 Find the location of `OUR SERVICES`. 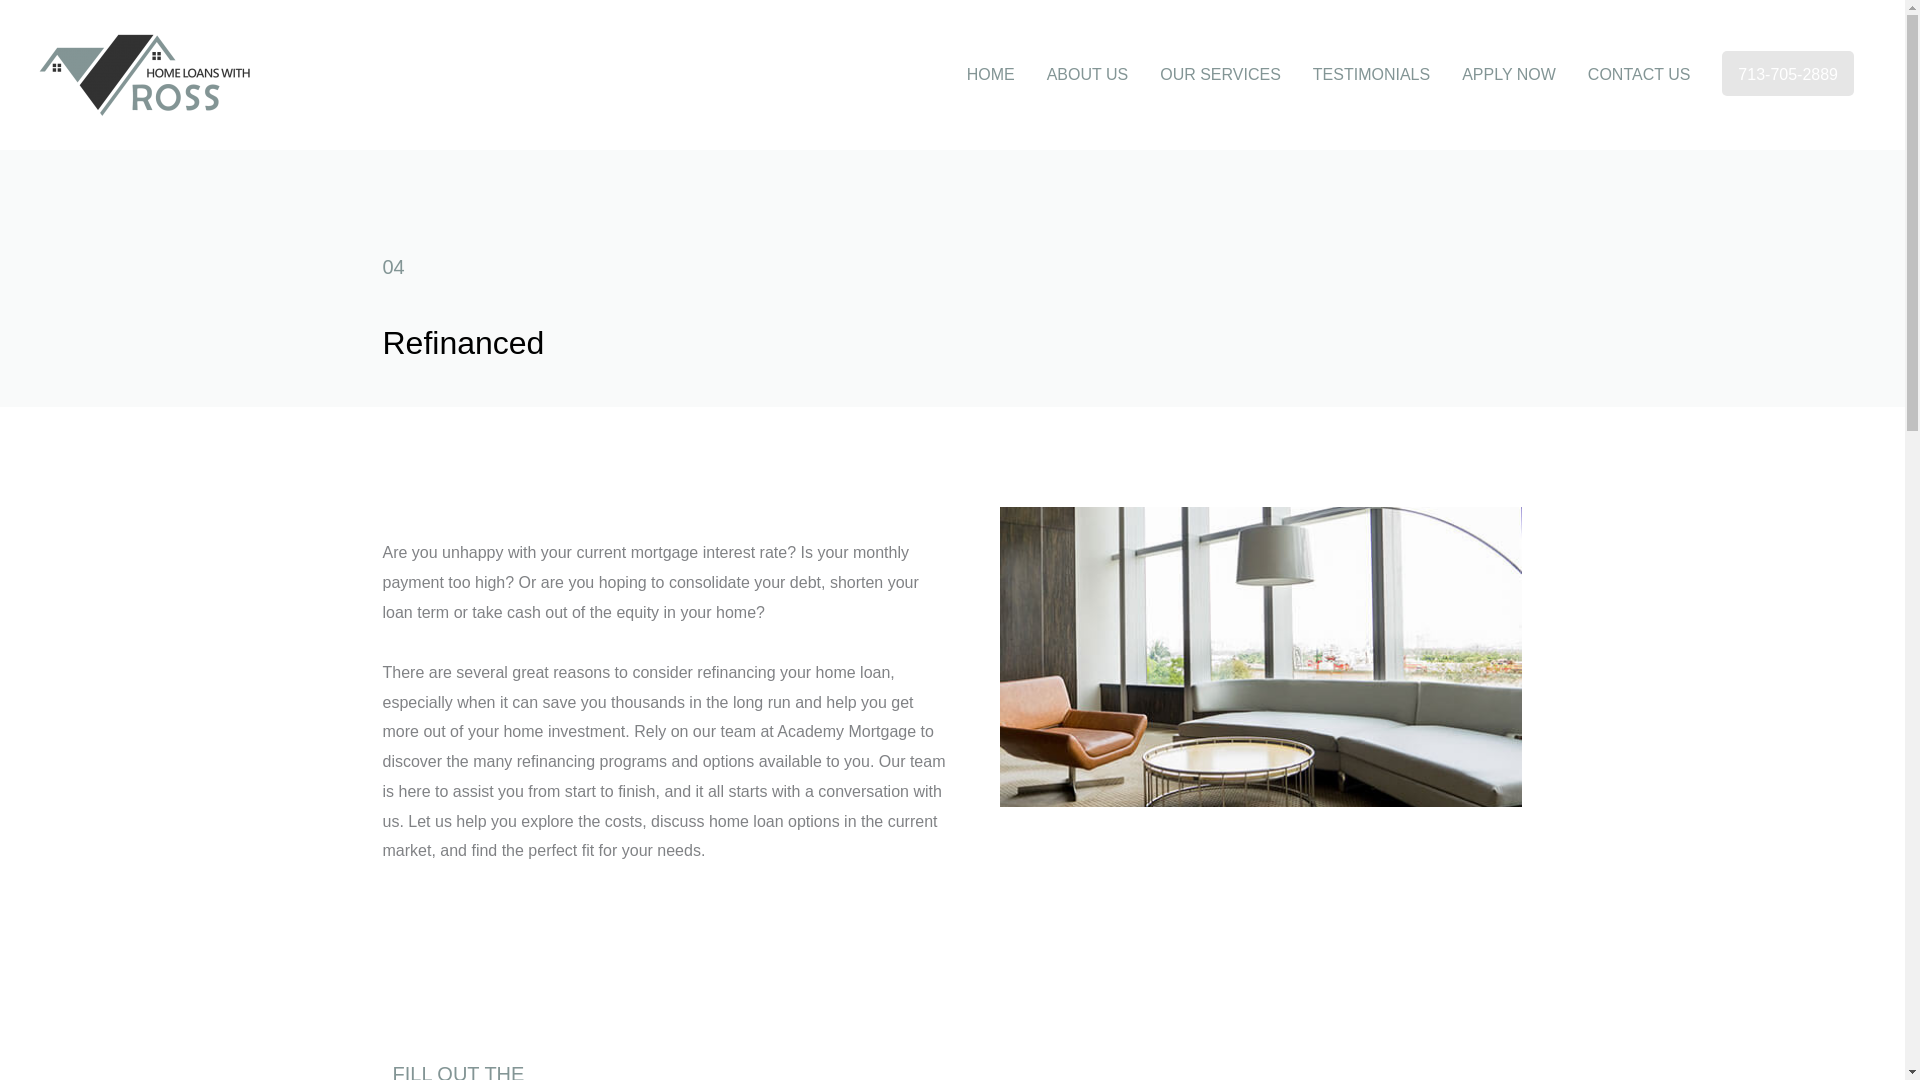

OUR SERVICES is located at coordinates (1220, 74).